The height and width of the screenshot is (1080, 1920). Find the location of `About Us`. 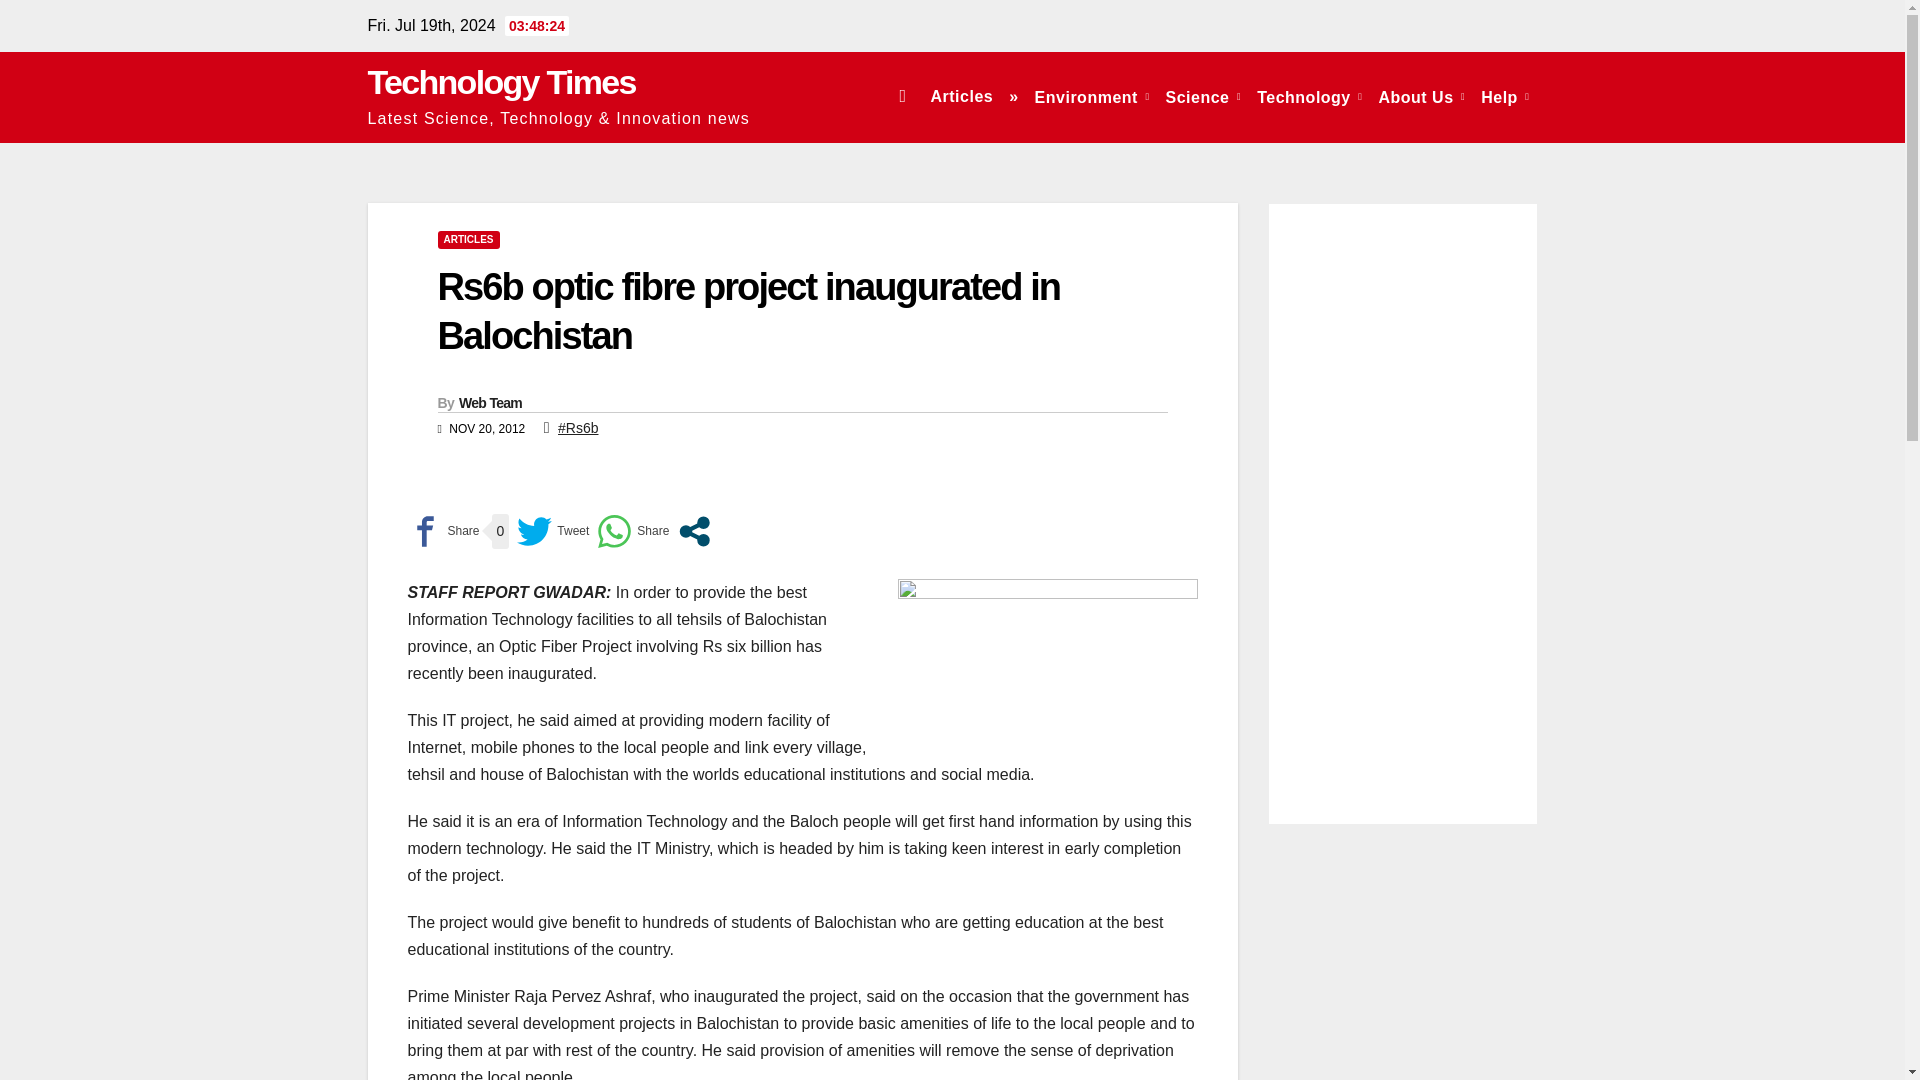

About Us is located at coordinates (1421, 96).